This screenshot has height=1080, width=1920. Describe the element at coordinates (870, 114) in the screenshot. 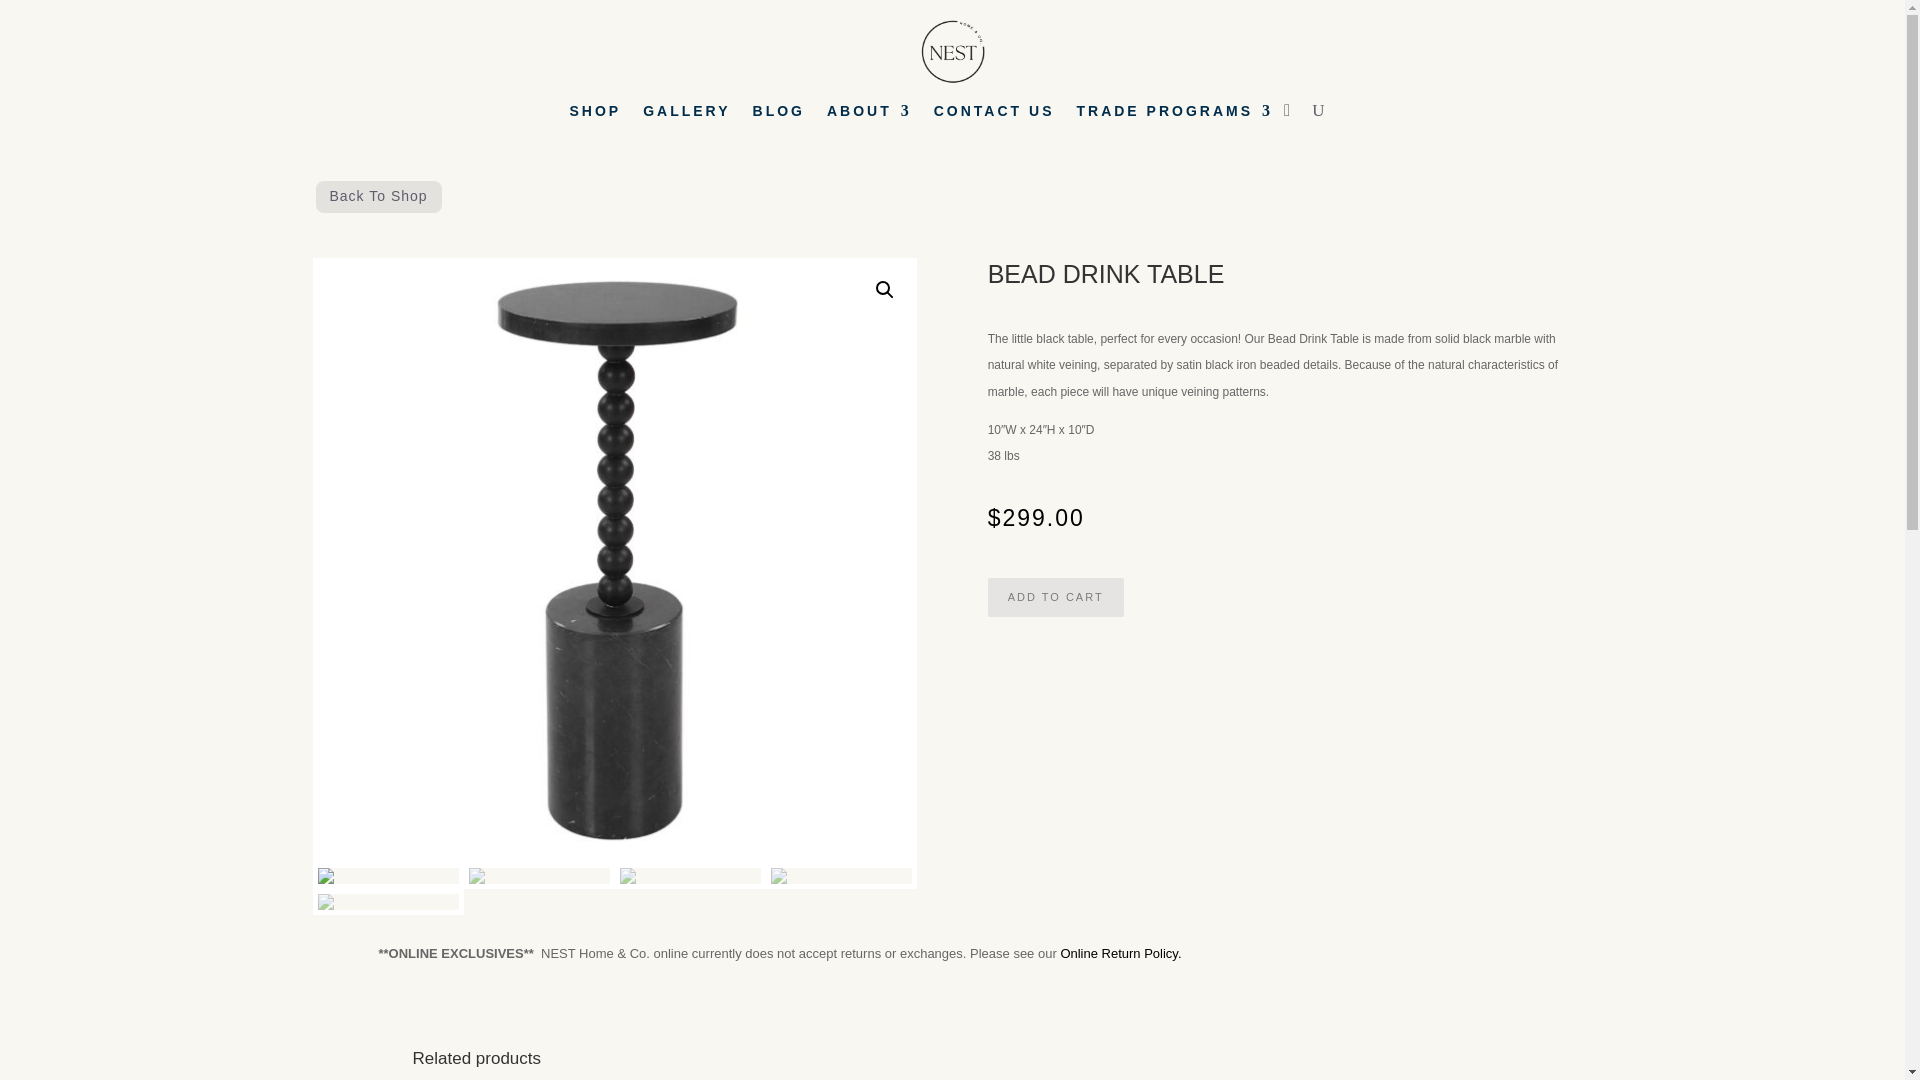

I see `ABOUT` at that location.